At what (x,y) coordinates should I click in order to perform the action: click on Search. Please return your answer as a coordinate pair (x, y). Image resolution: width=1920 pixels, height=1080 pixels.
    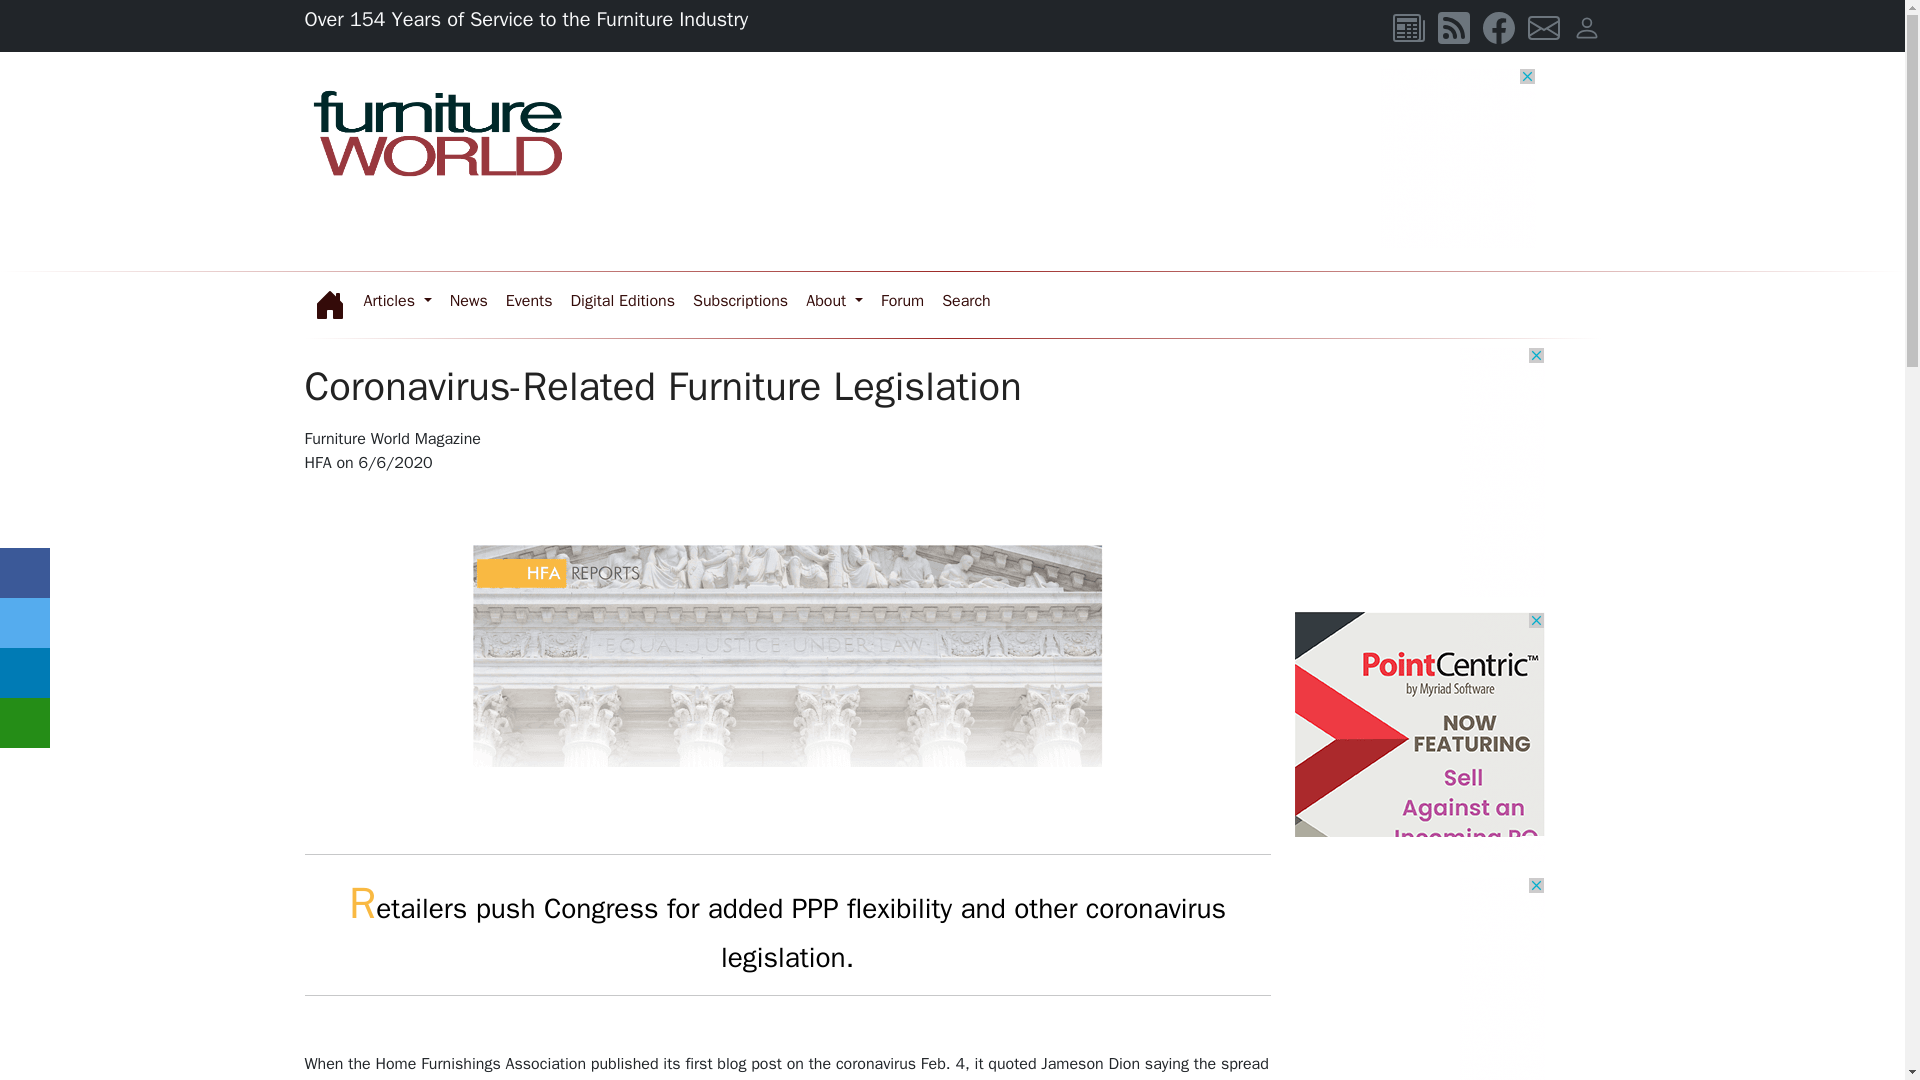
    Looking at the image, I should click on (966, 300).